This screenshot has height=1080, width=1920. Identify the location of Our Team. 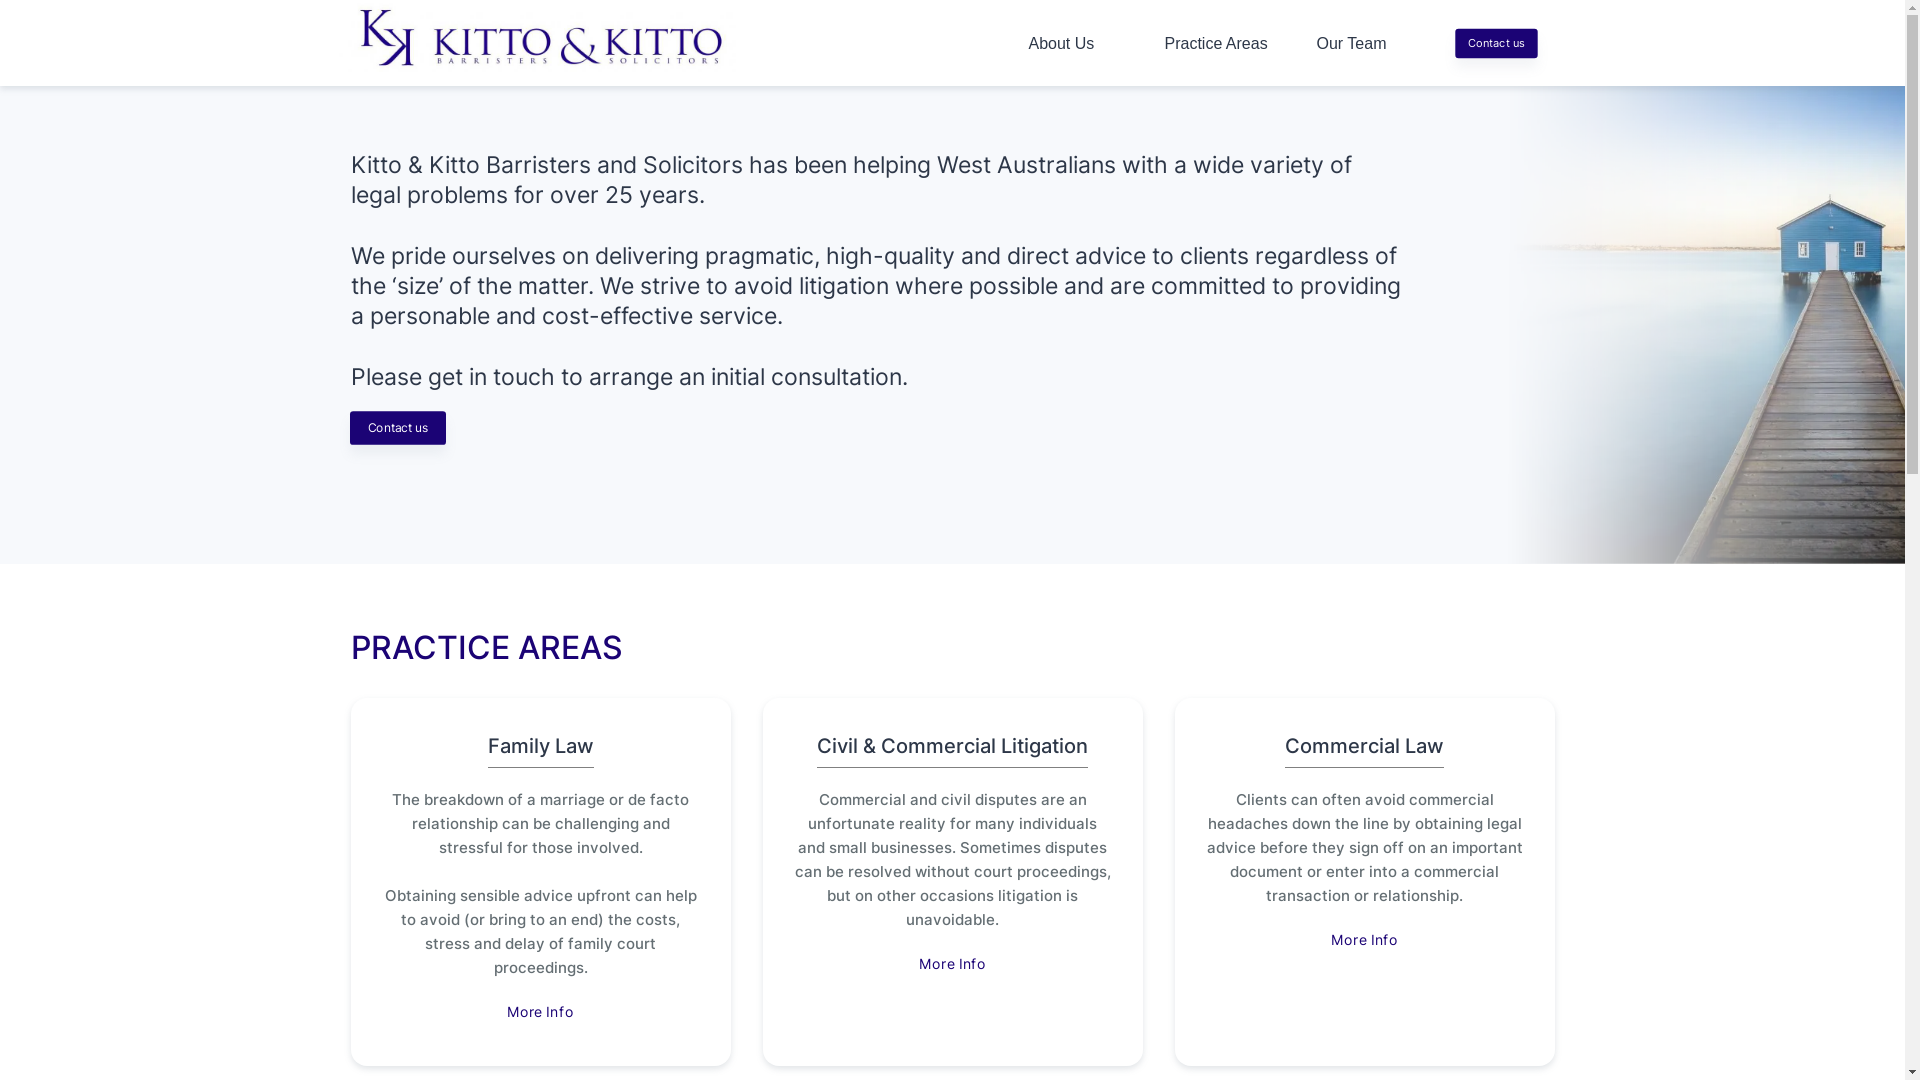
(1351, 44).